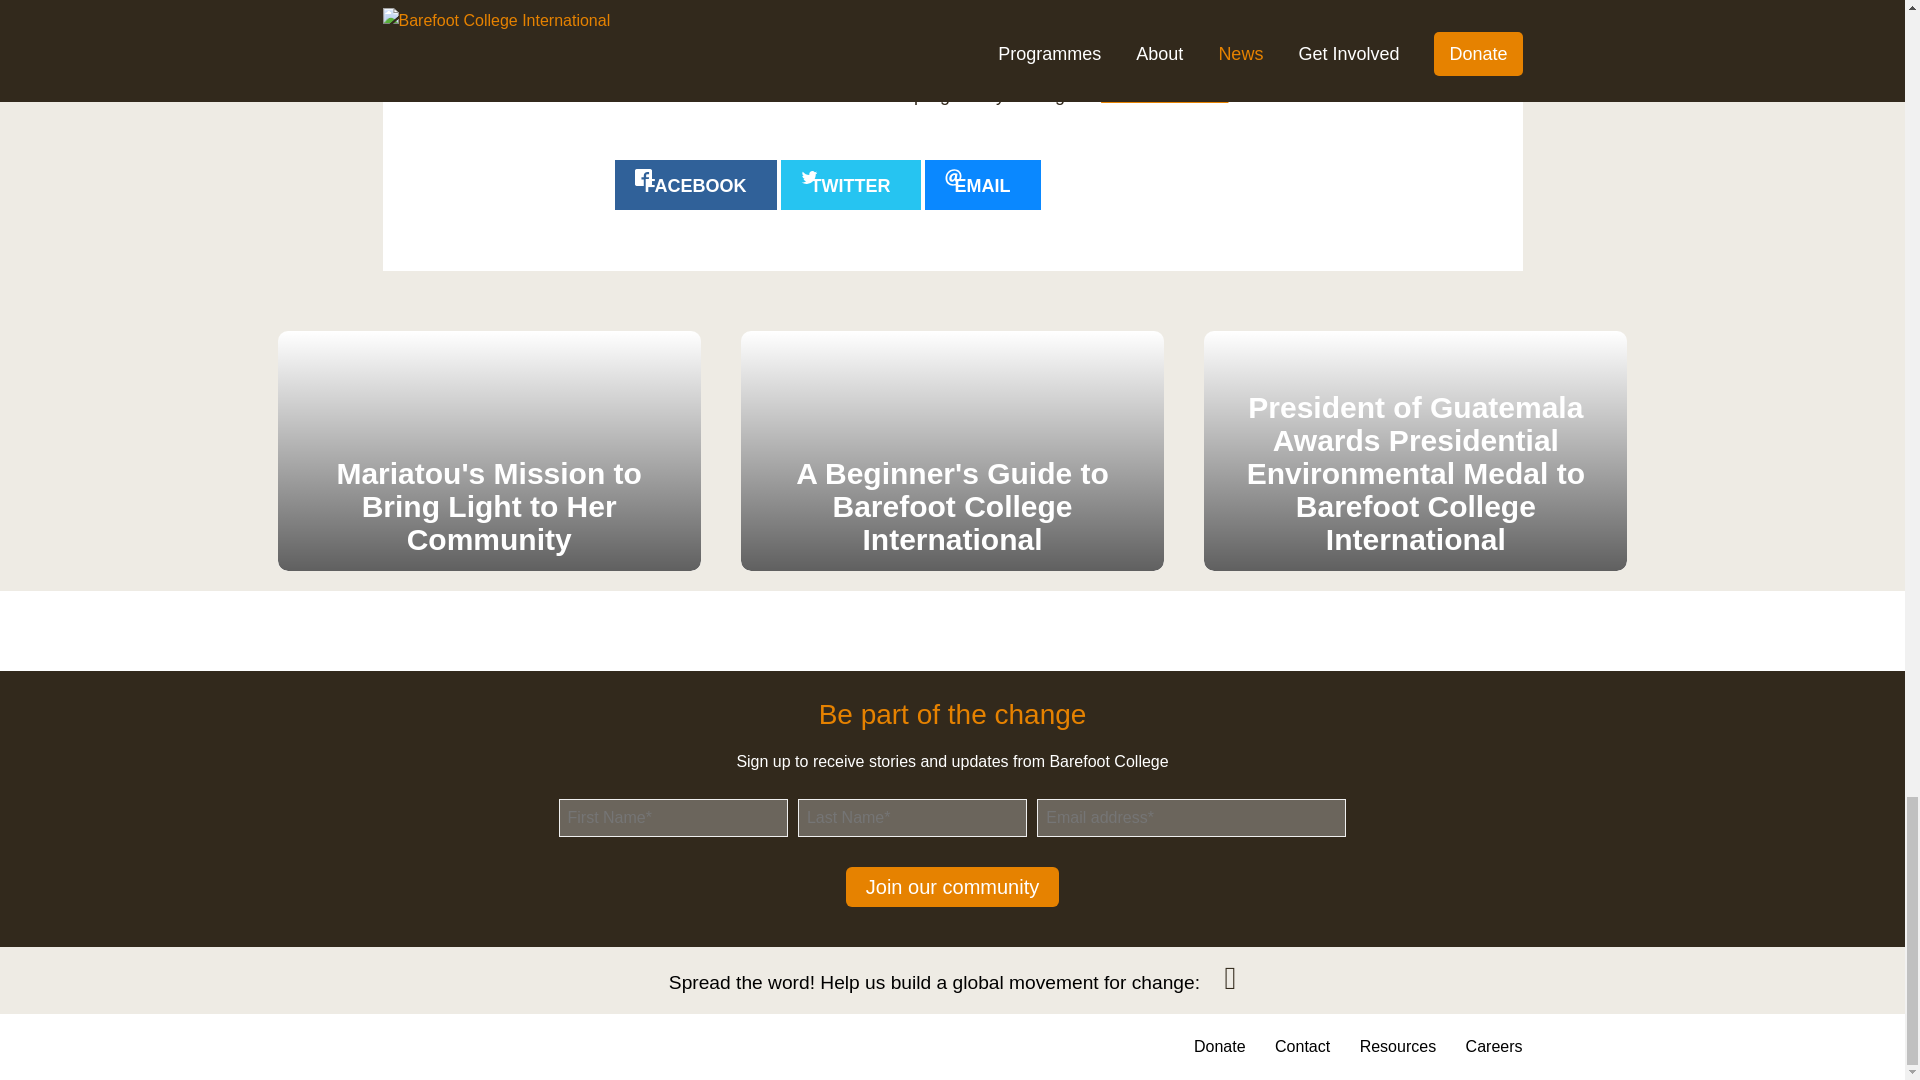  I want to click on Mariatou's Mission to Bring Light to Her Community, so click(489, 450).